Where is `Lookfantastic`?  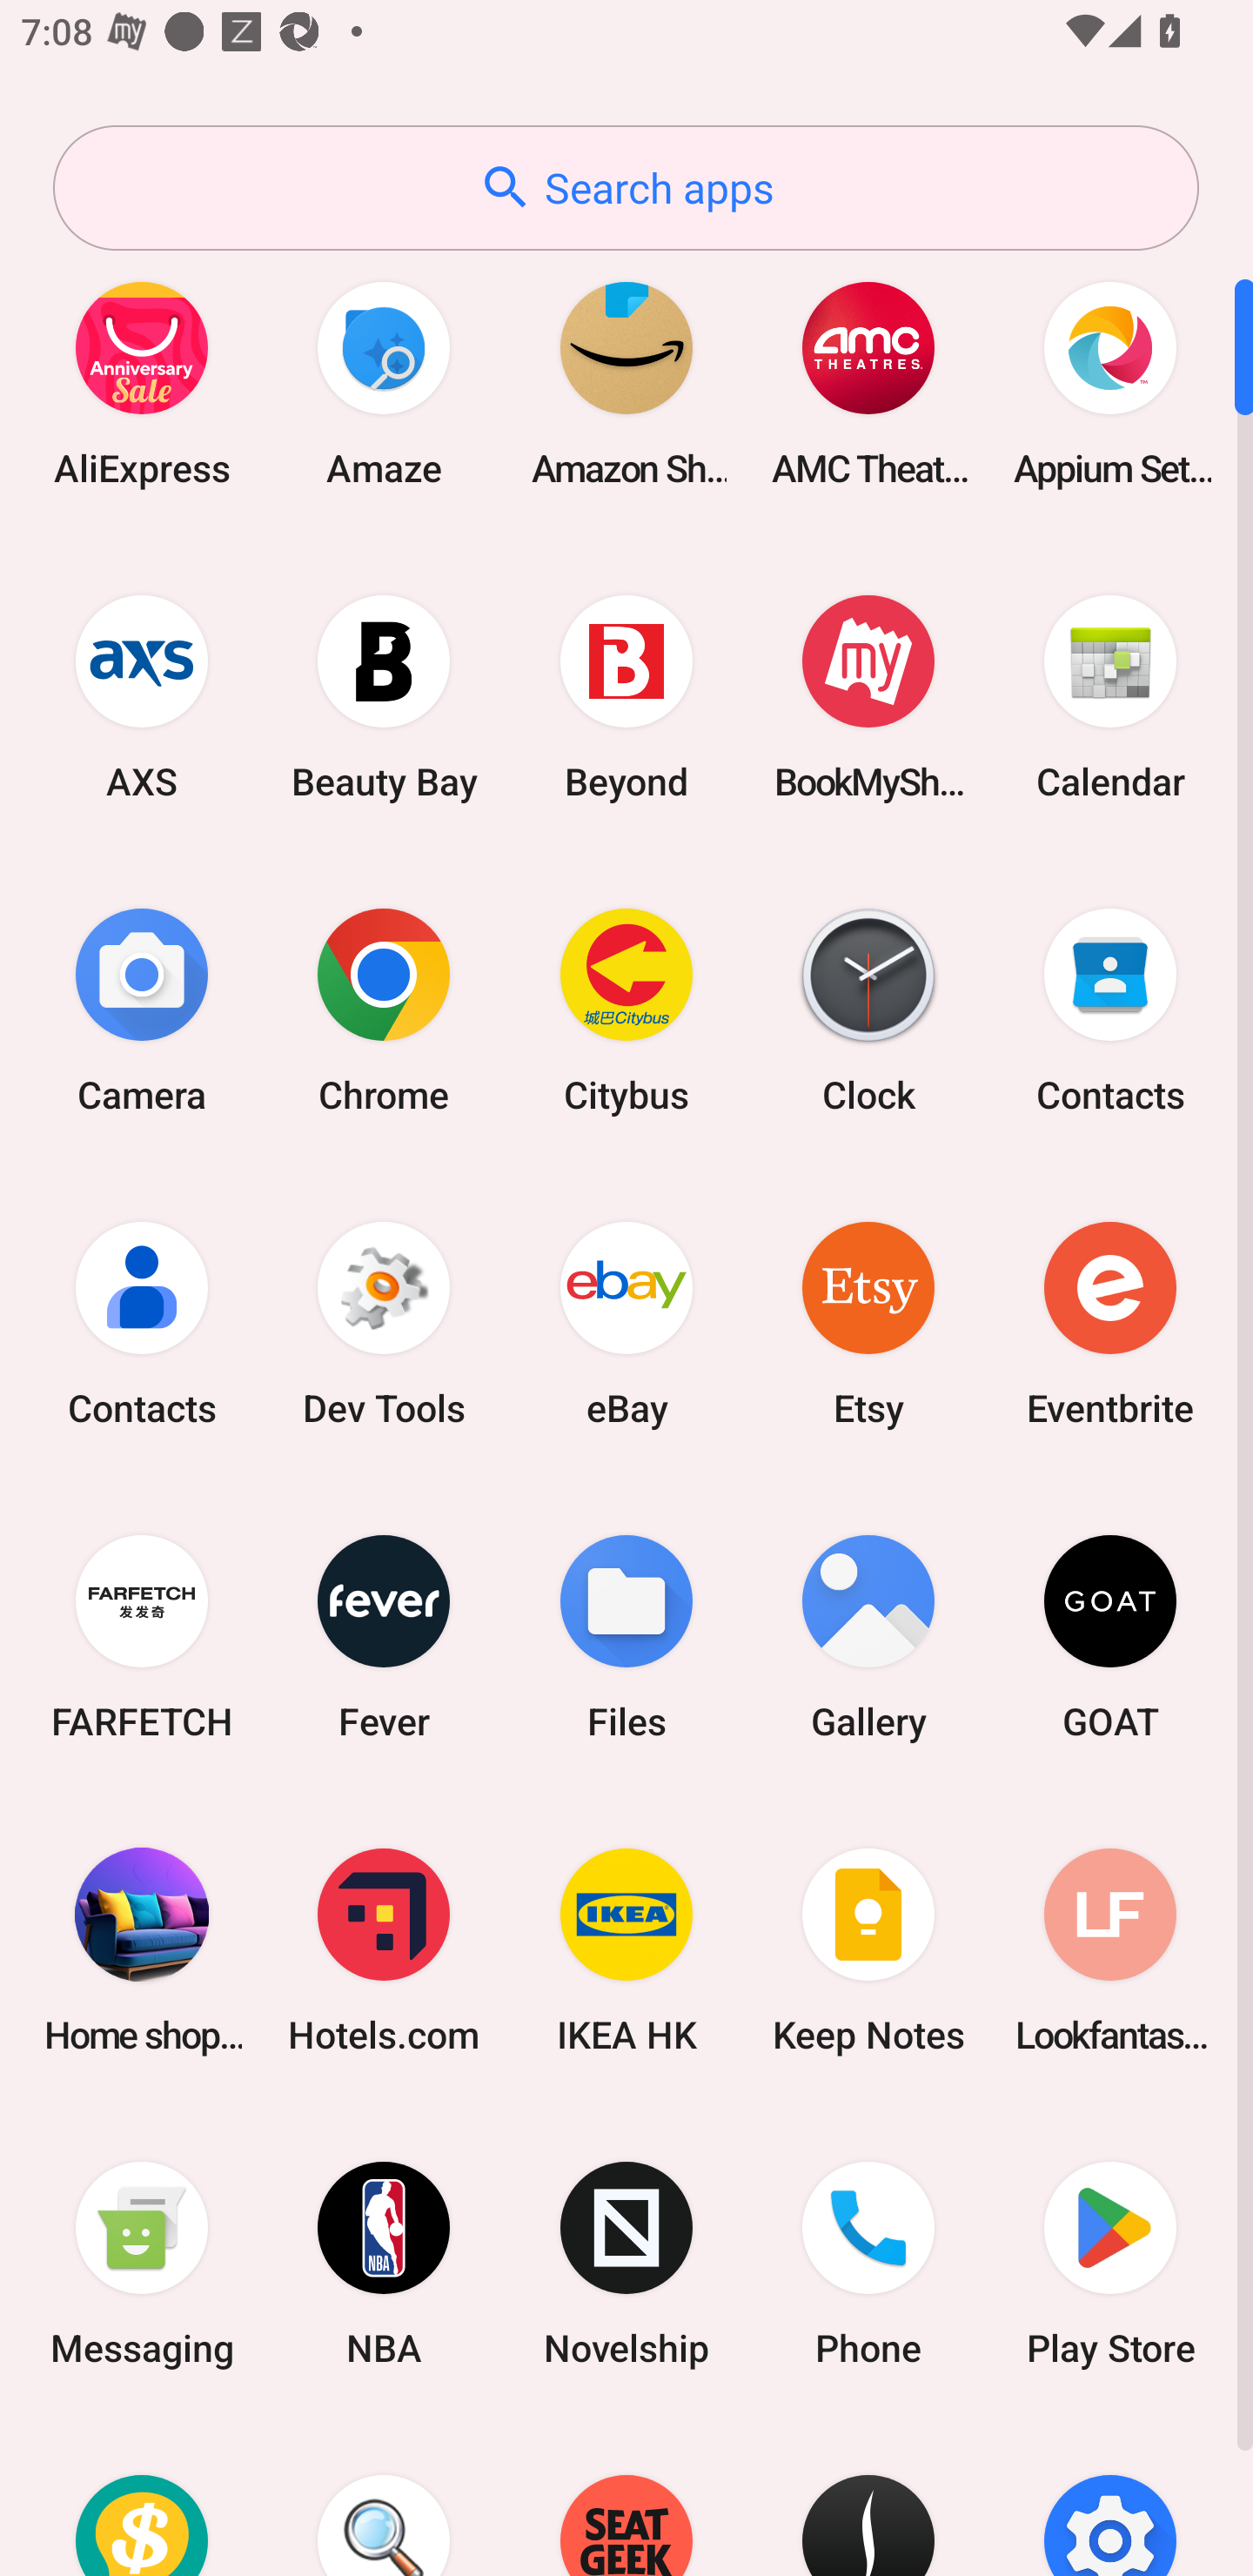
Lookfantastic is located at coordinates (1110, 1949).